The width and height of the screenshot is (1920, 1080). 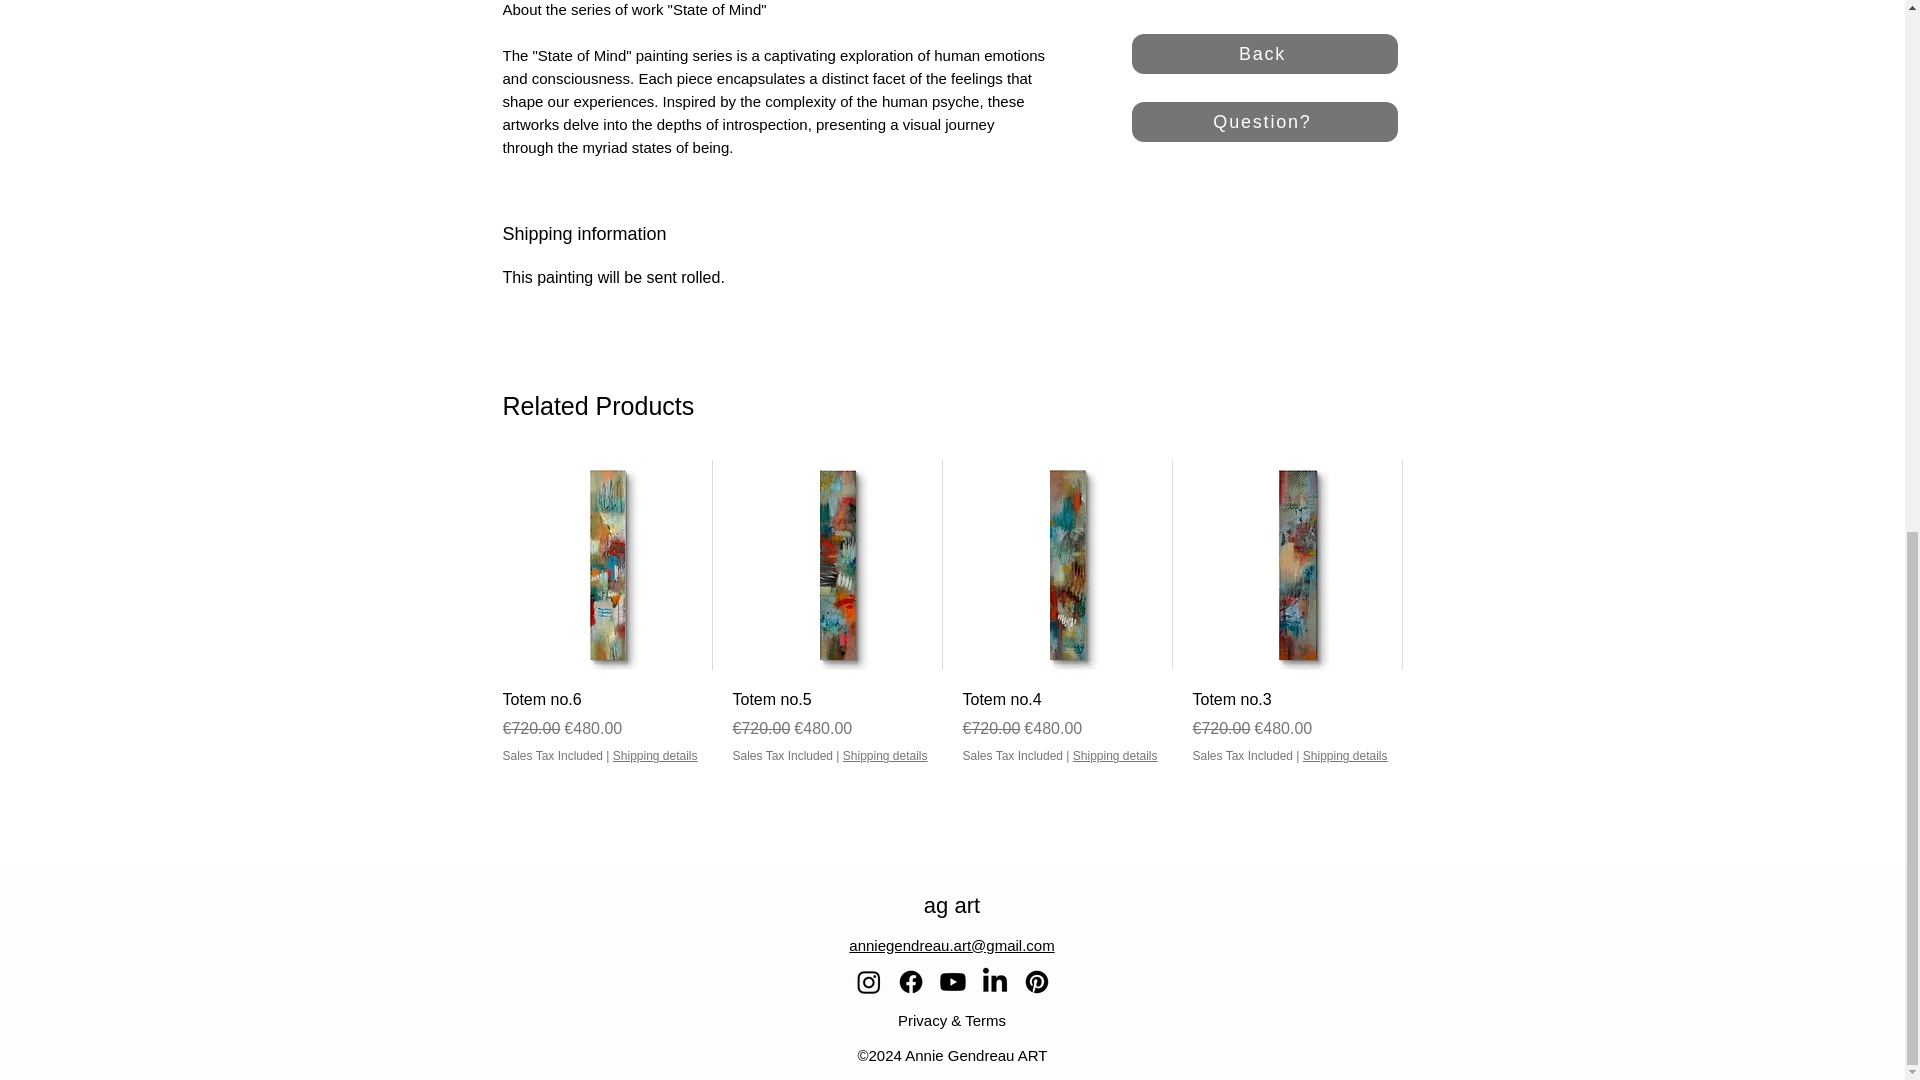 What do you see at coordinates (1264, 54) in the screenshot?
I see `Back` at bounding box center [1264, 54].